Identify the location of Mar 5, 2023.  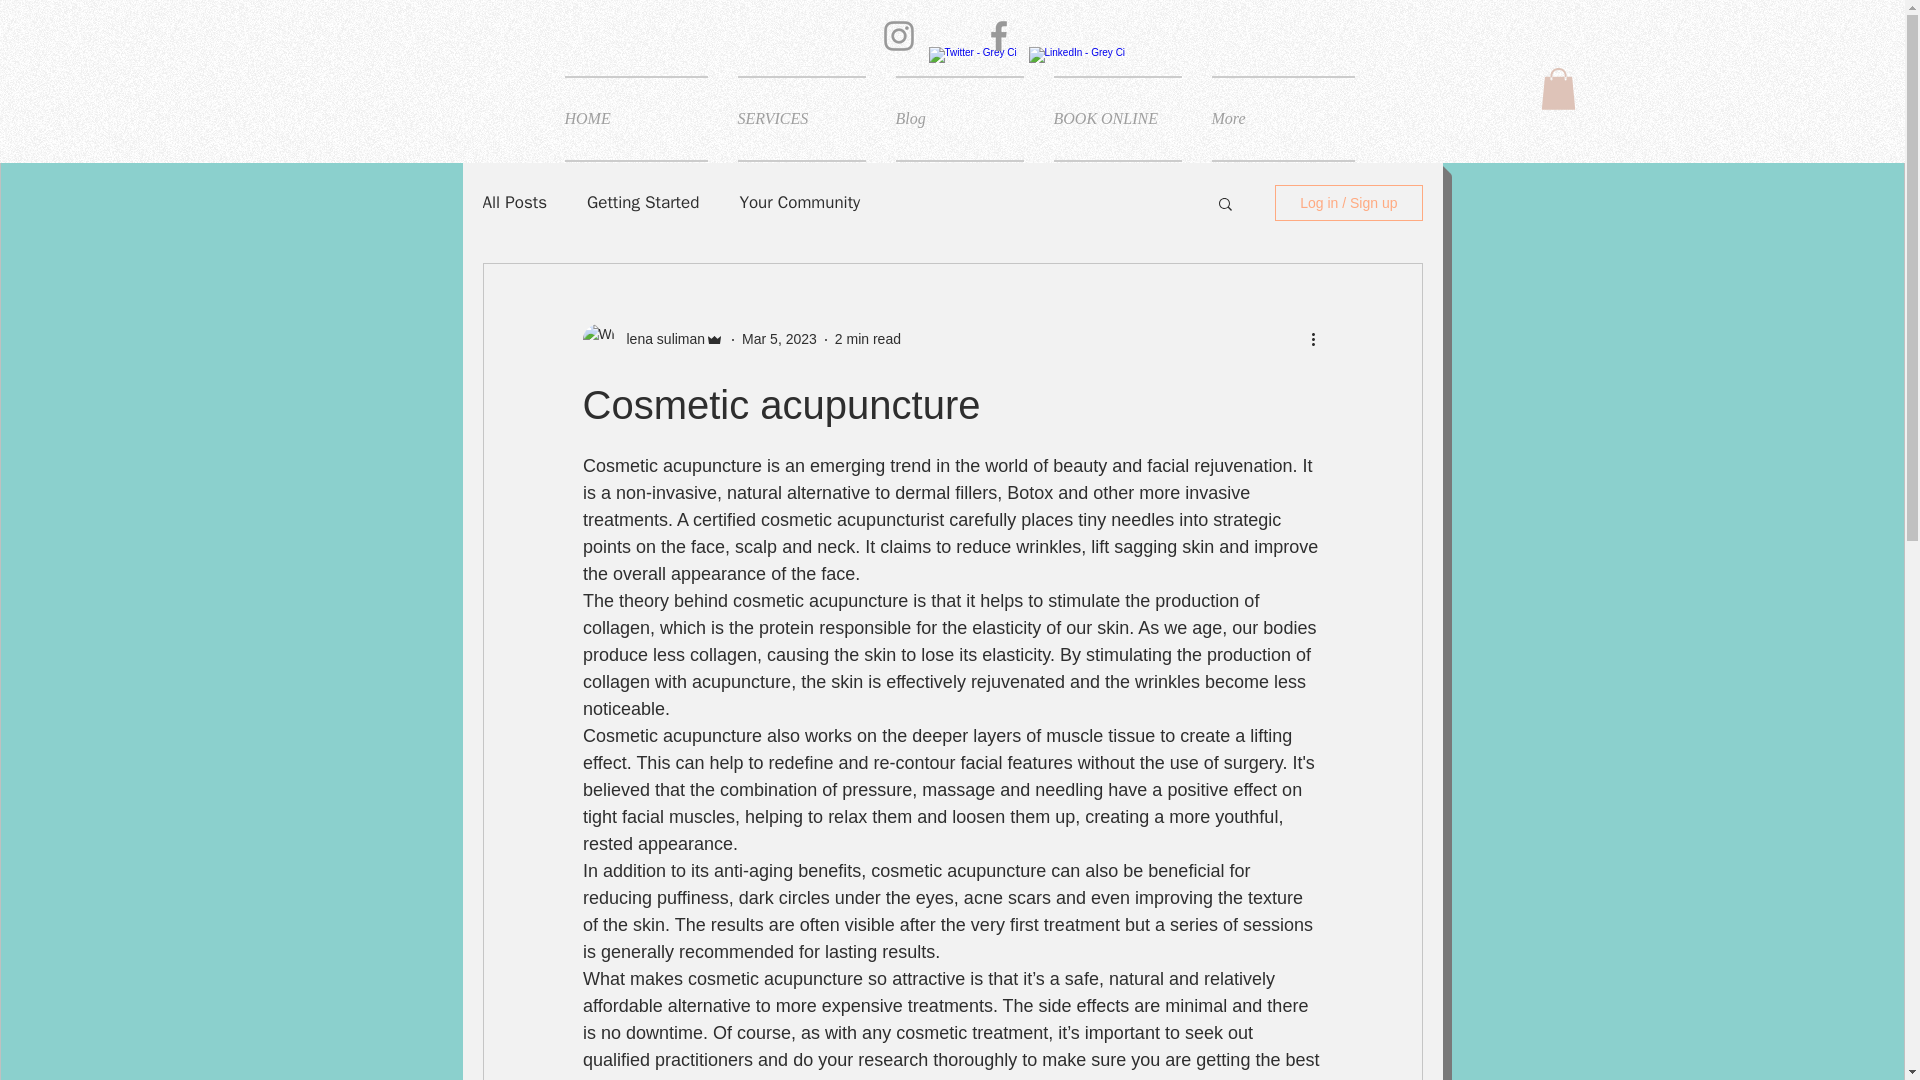
(779, 338).